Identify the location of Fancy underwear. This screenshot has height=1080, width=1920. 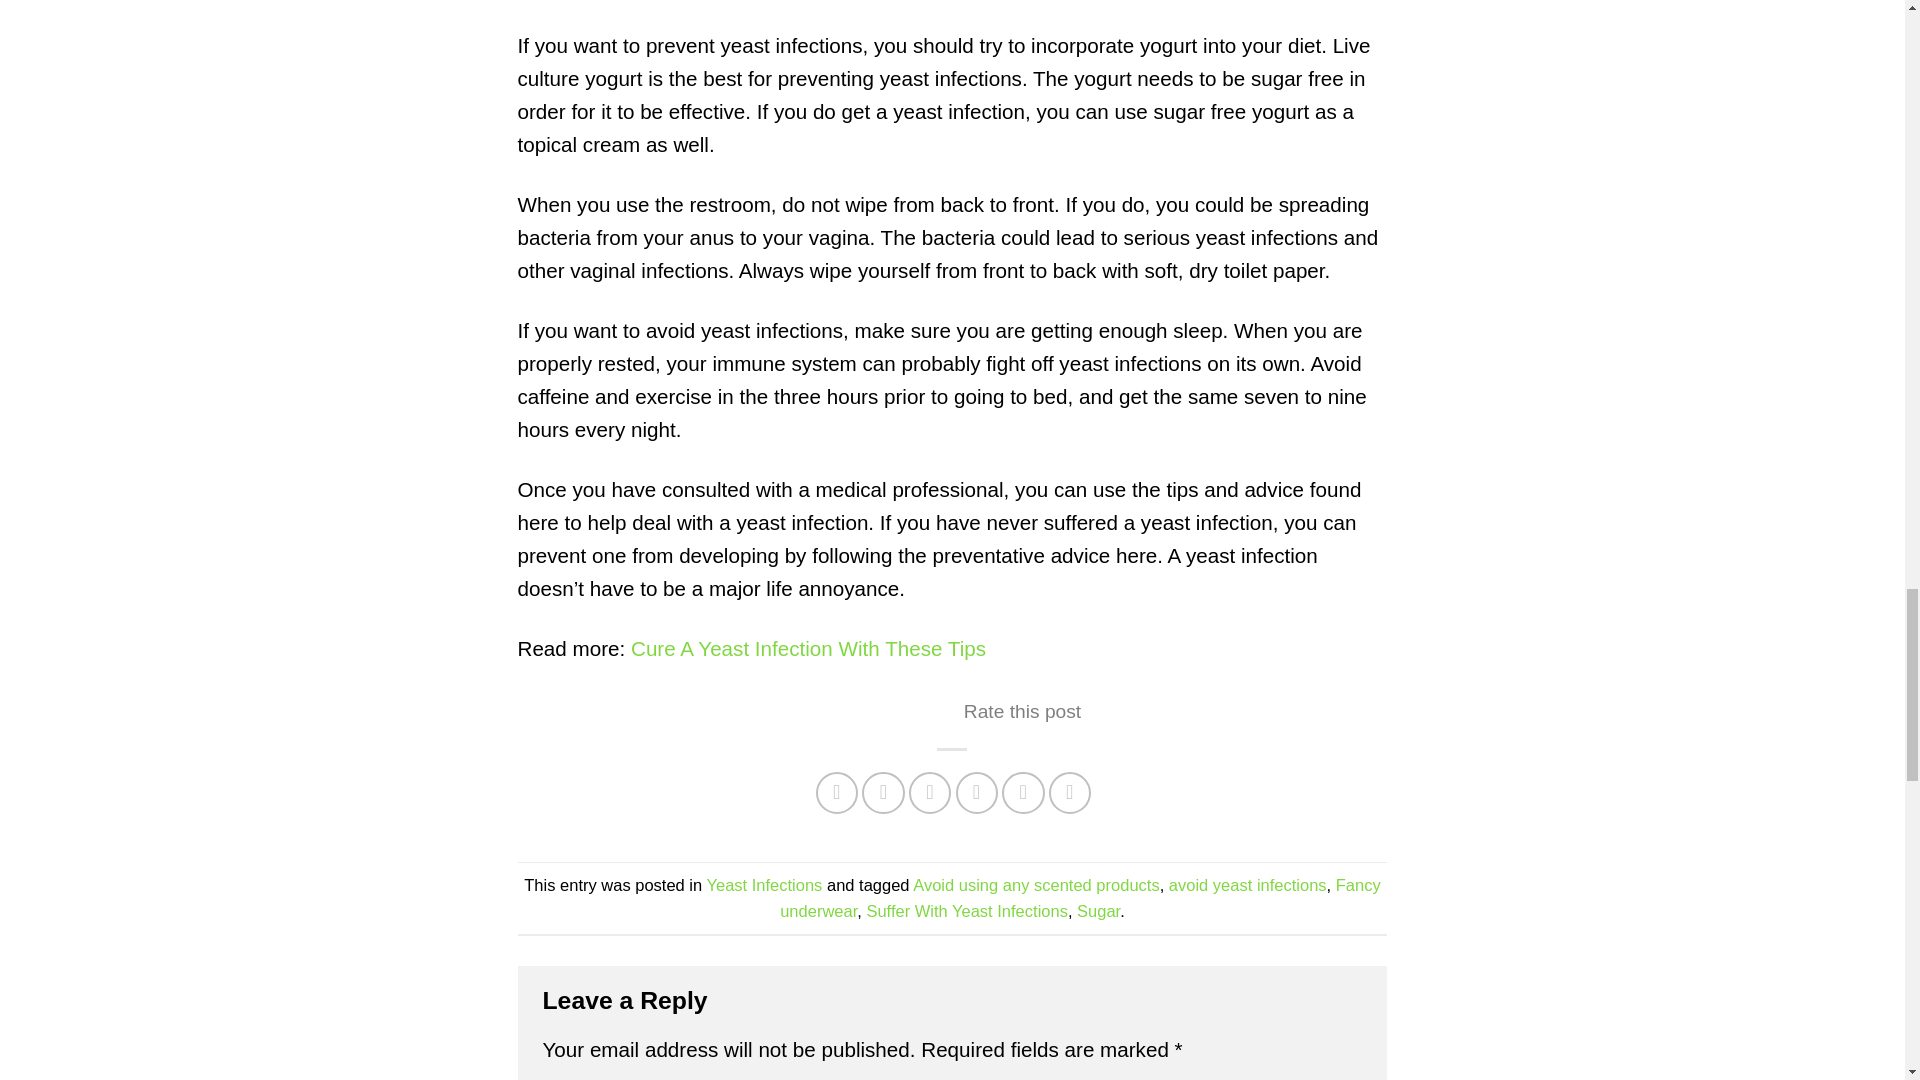
(1080, 898).